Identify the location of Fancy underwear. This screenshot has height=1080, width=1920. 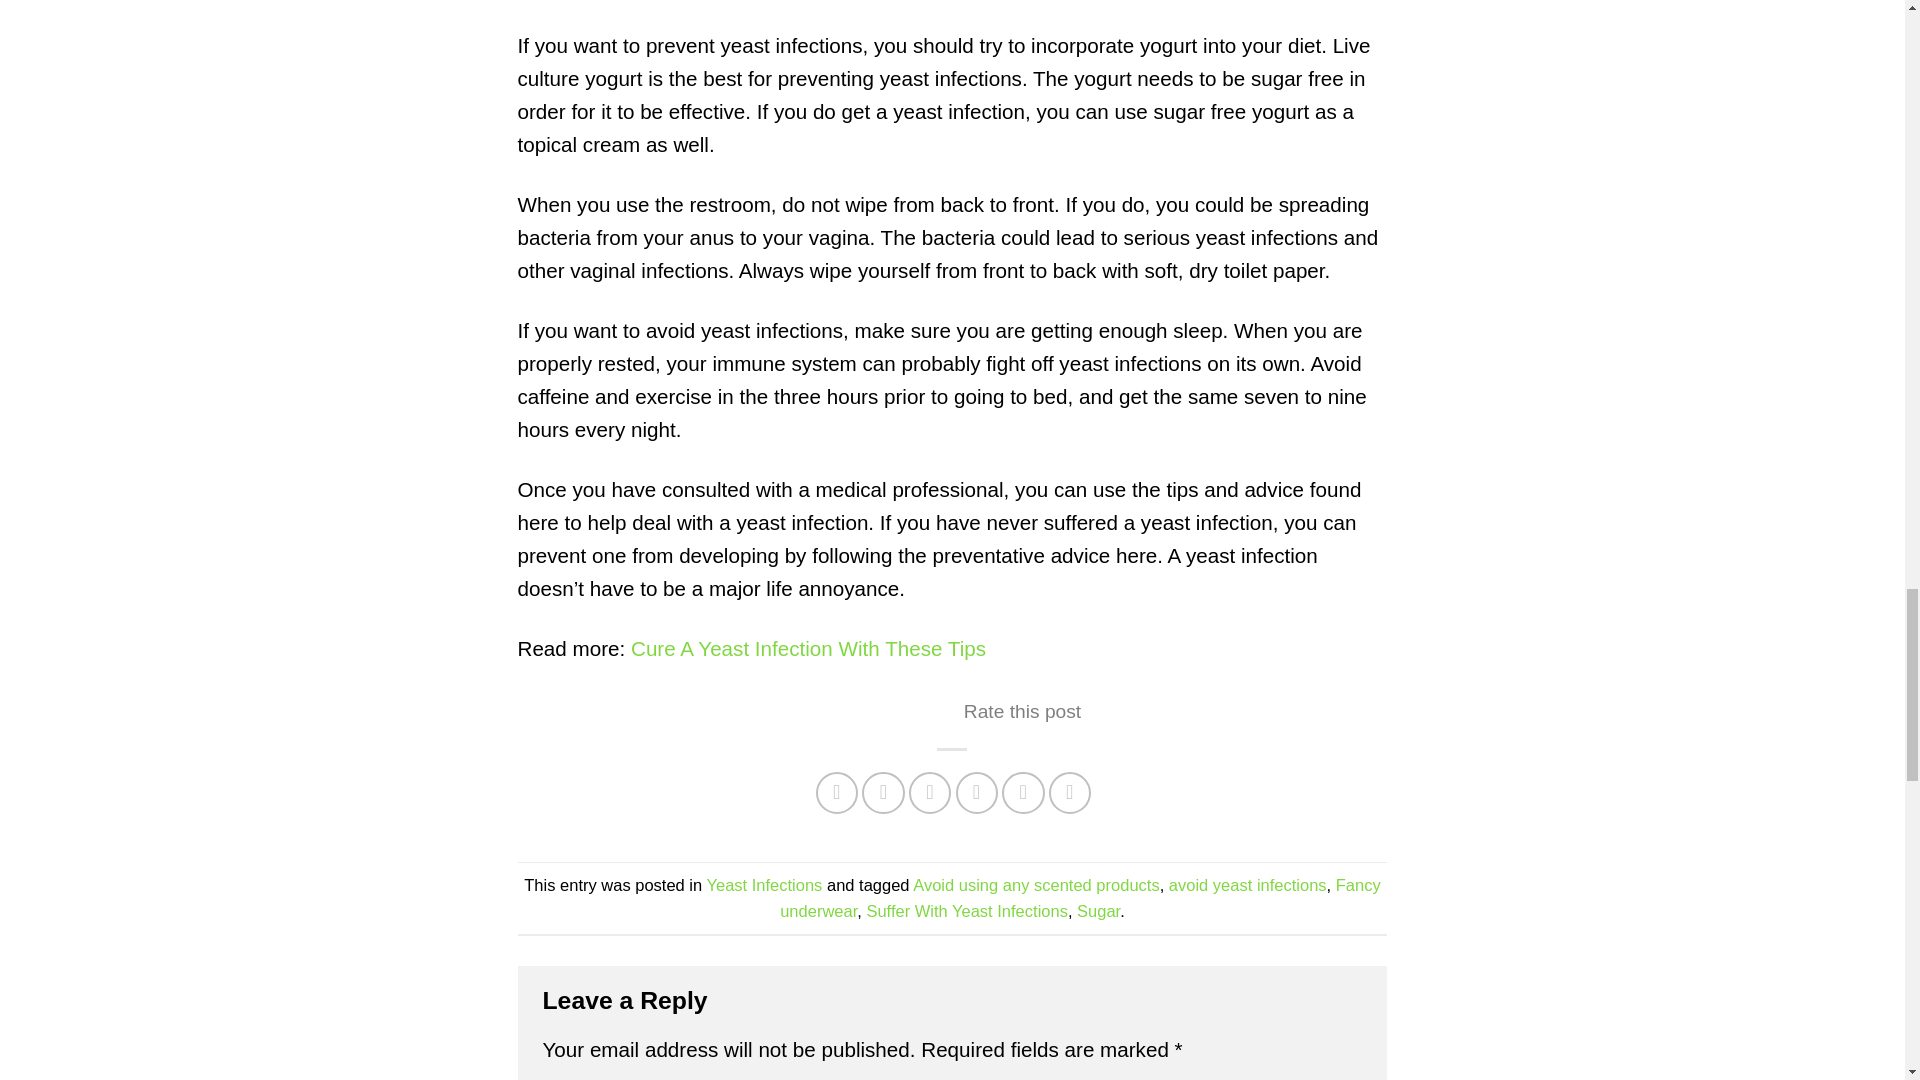
(1080, 898).